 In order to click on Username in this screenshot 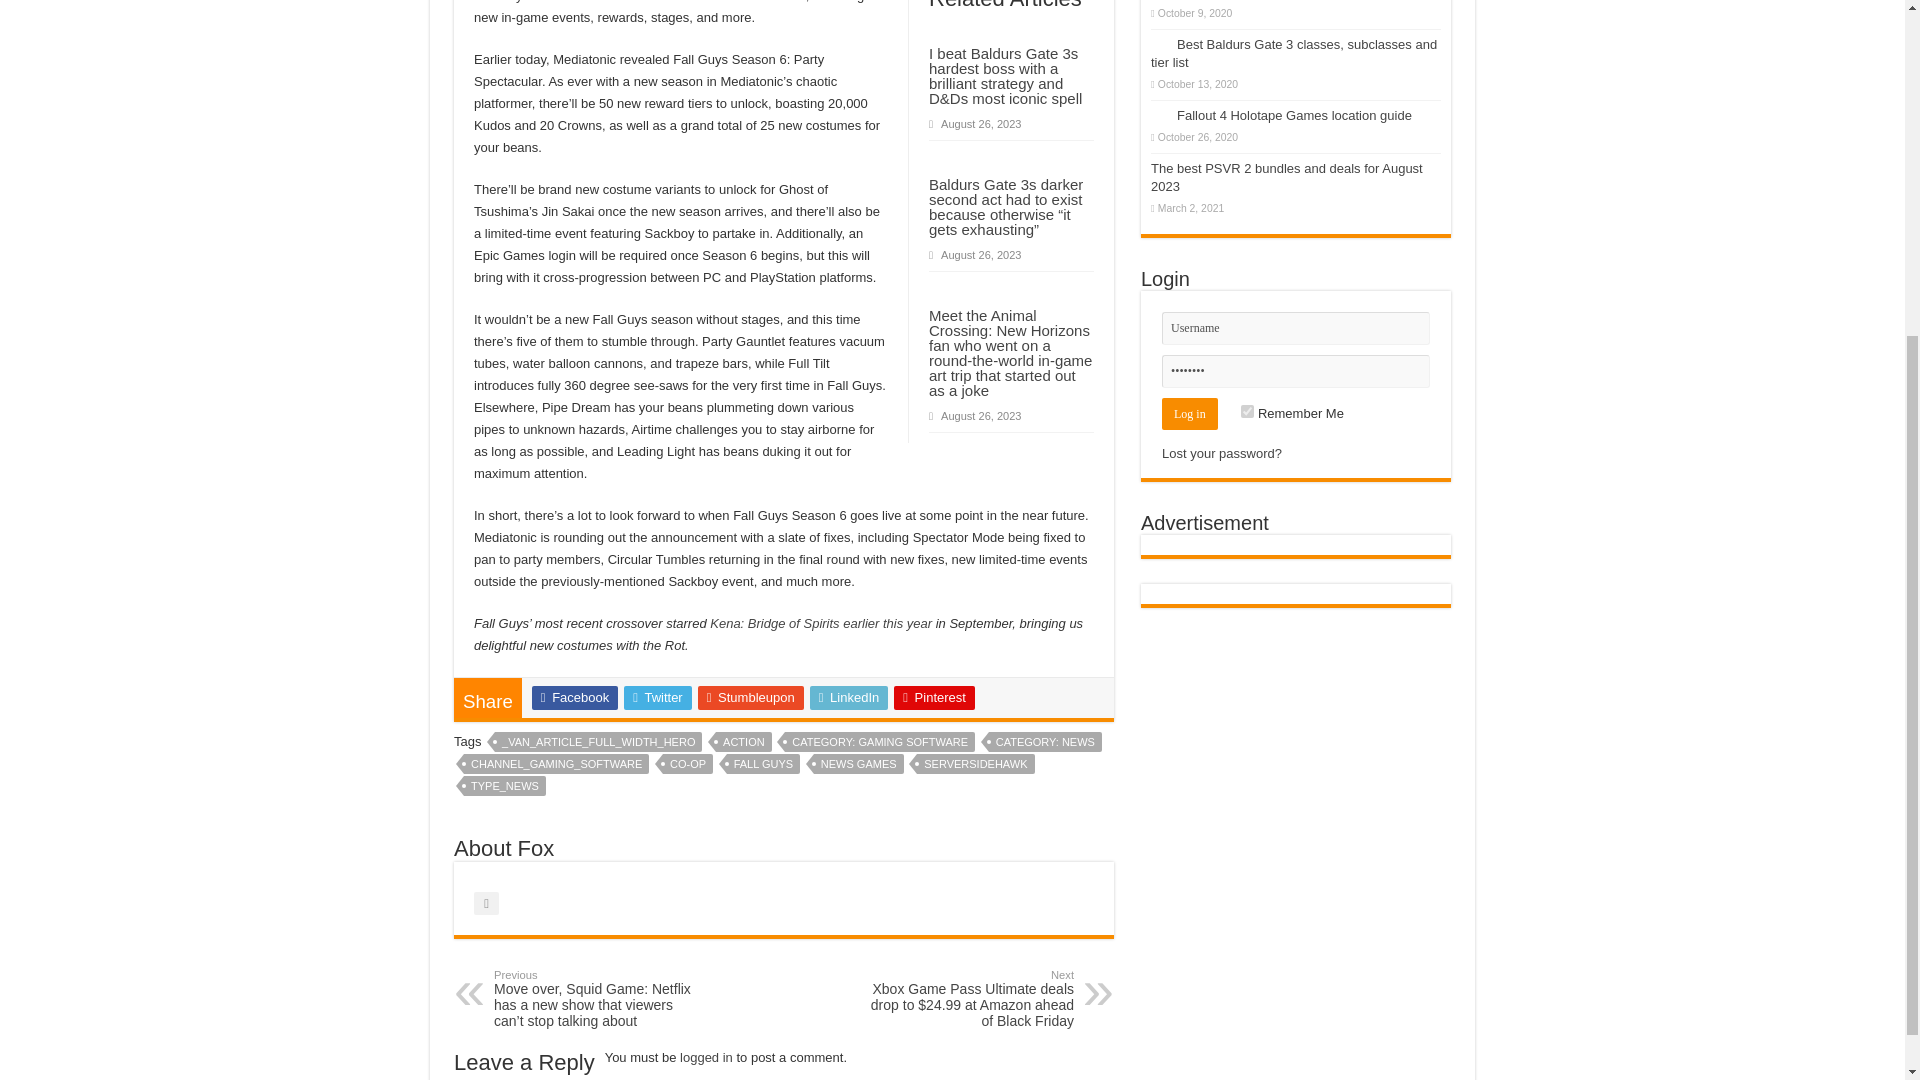, I will do `click(1296, 328)`.